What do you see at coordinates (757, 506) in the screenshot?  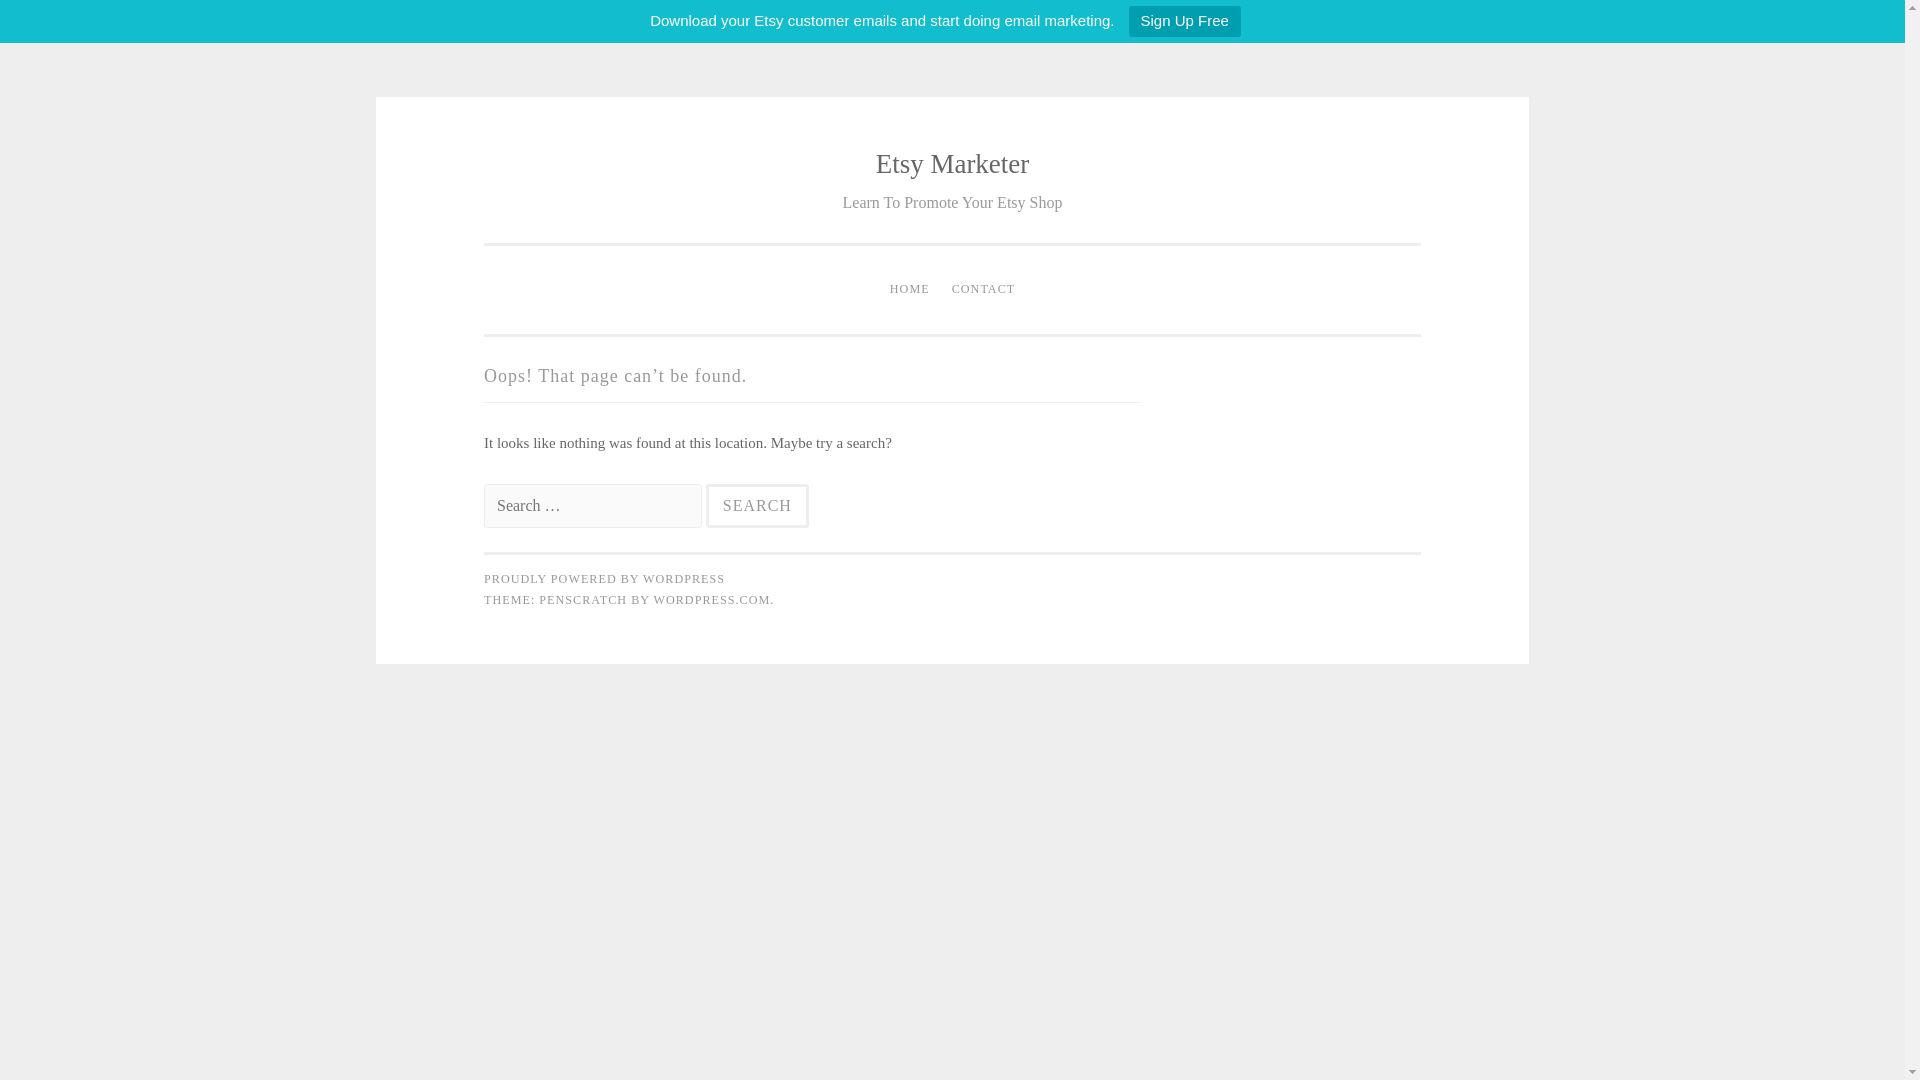 I see `Search` at bounding box center [757, 506].